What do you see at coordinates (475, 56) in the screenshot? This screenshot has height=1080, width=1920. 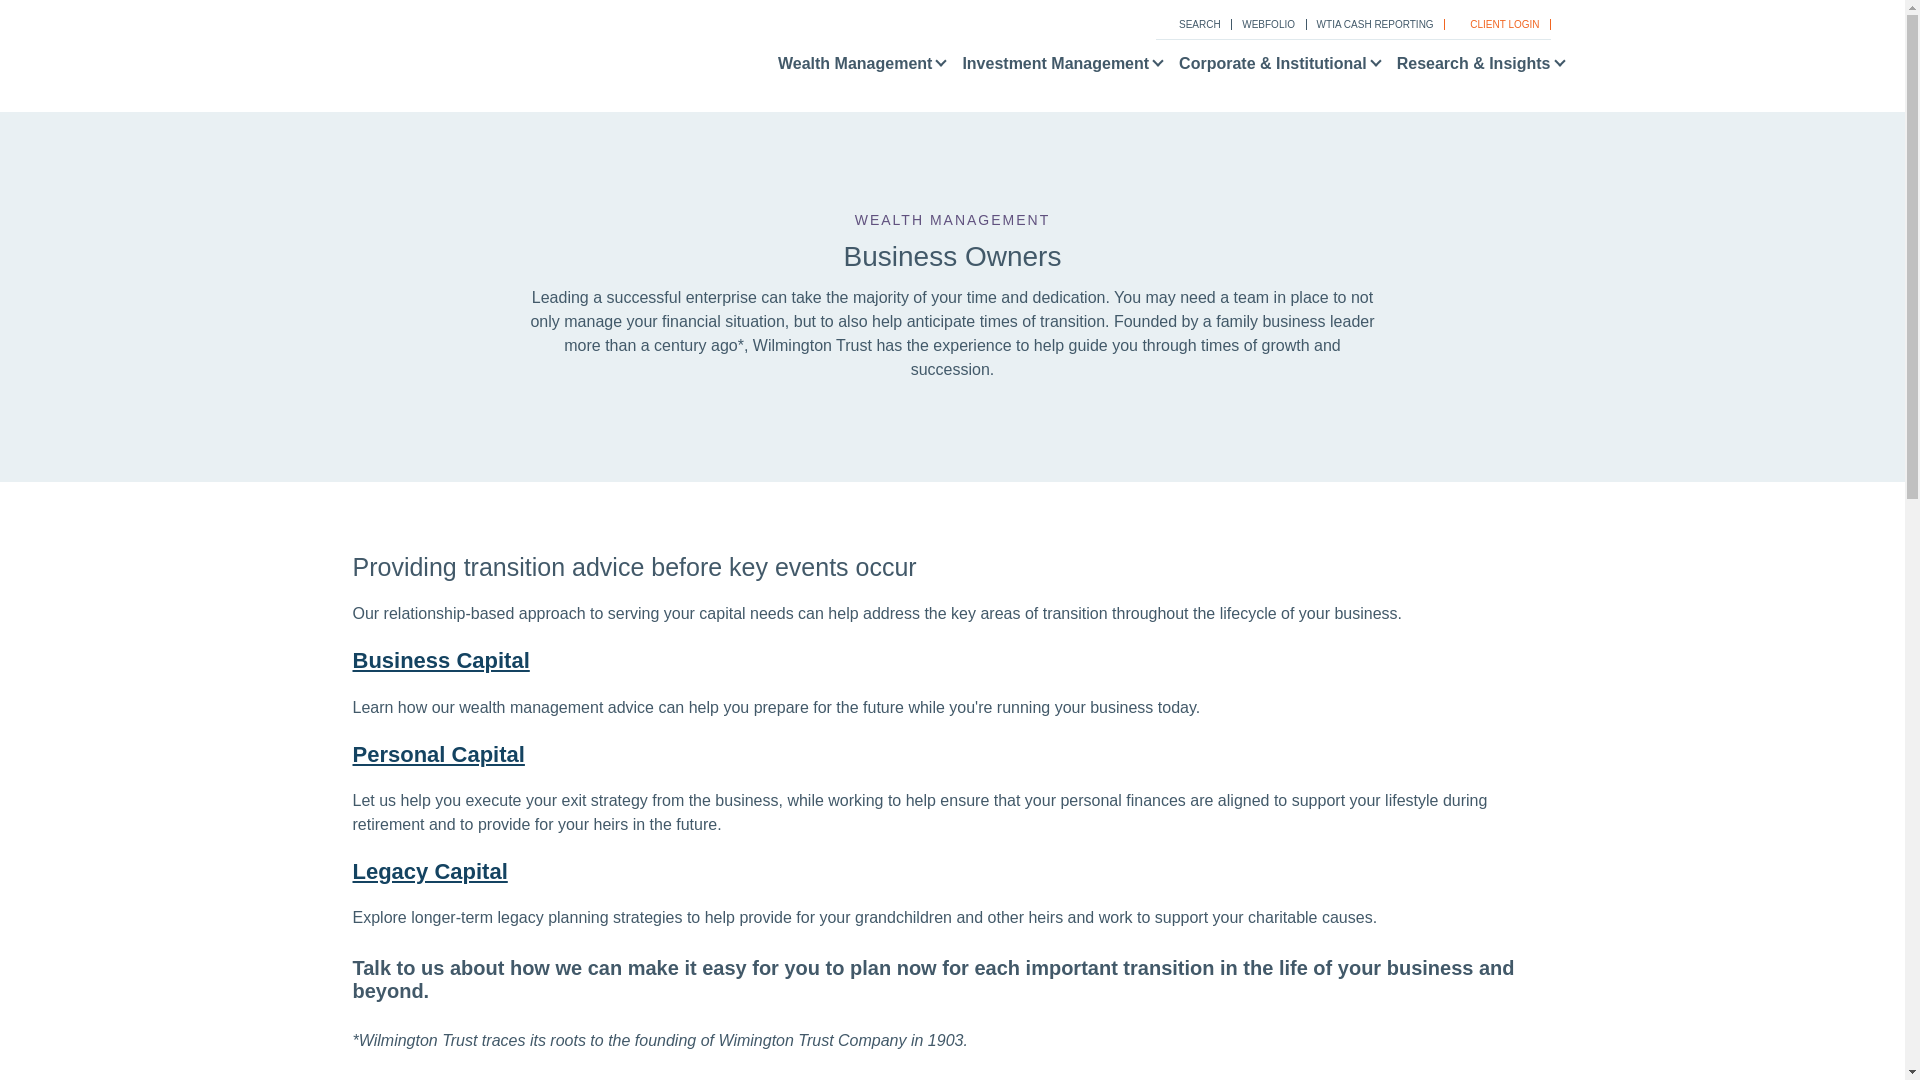 I see `Wilmington Trust Logo` at bounding box center [475, 56].